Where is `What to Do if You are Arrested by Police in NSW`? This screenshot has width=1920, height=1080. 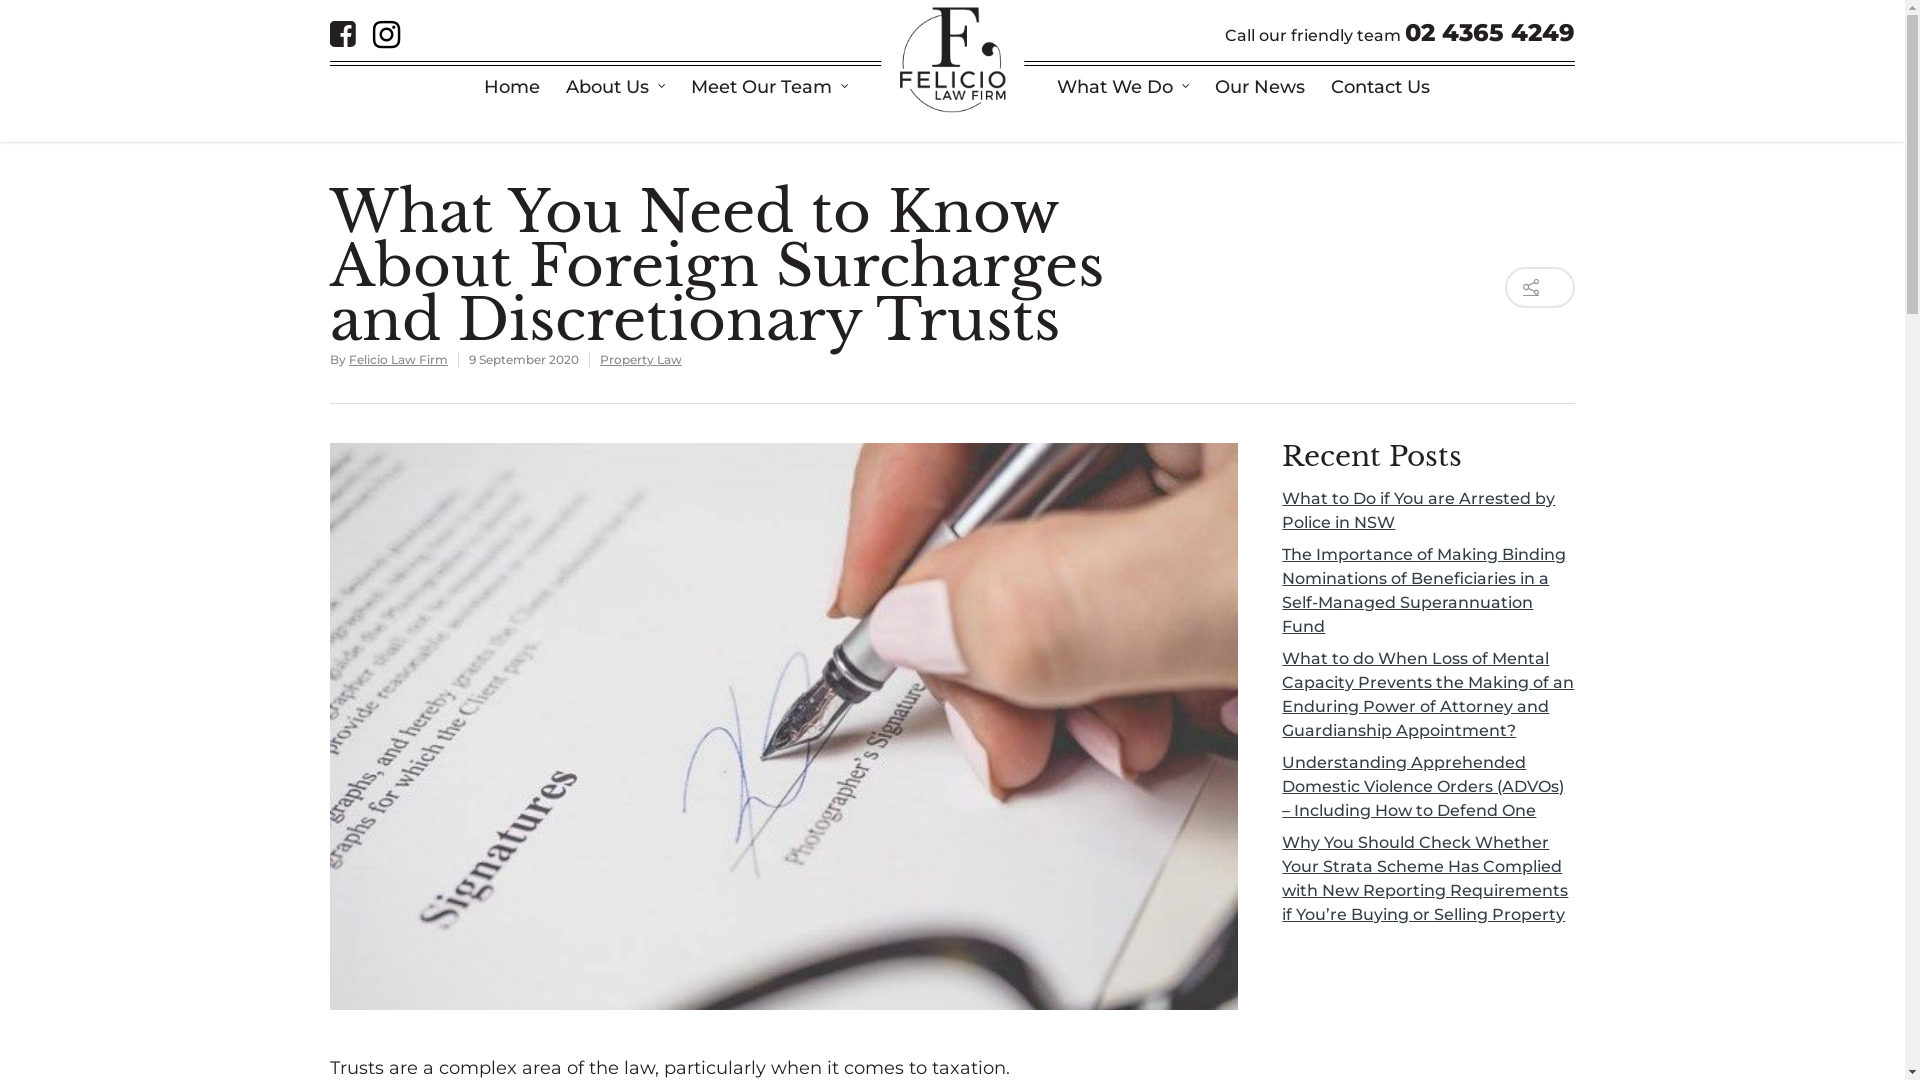
What to Do if You are Arrested by Police in NSW is located at coordinates (1428, 511).